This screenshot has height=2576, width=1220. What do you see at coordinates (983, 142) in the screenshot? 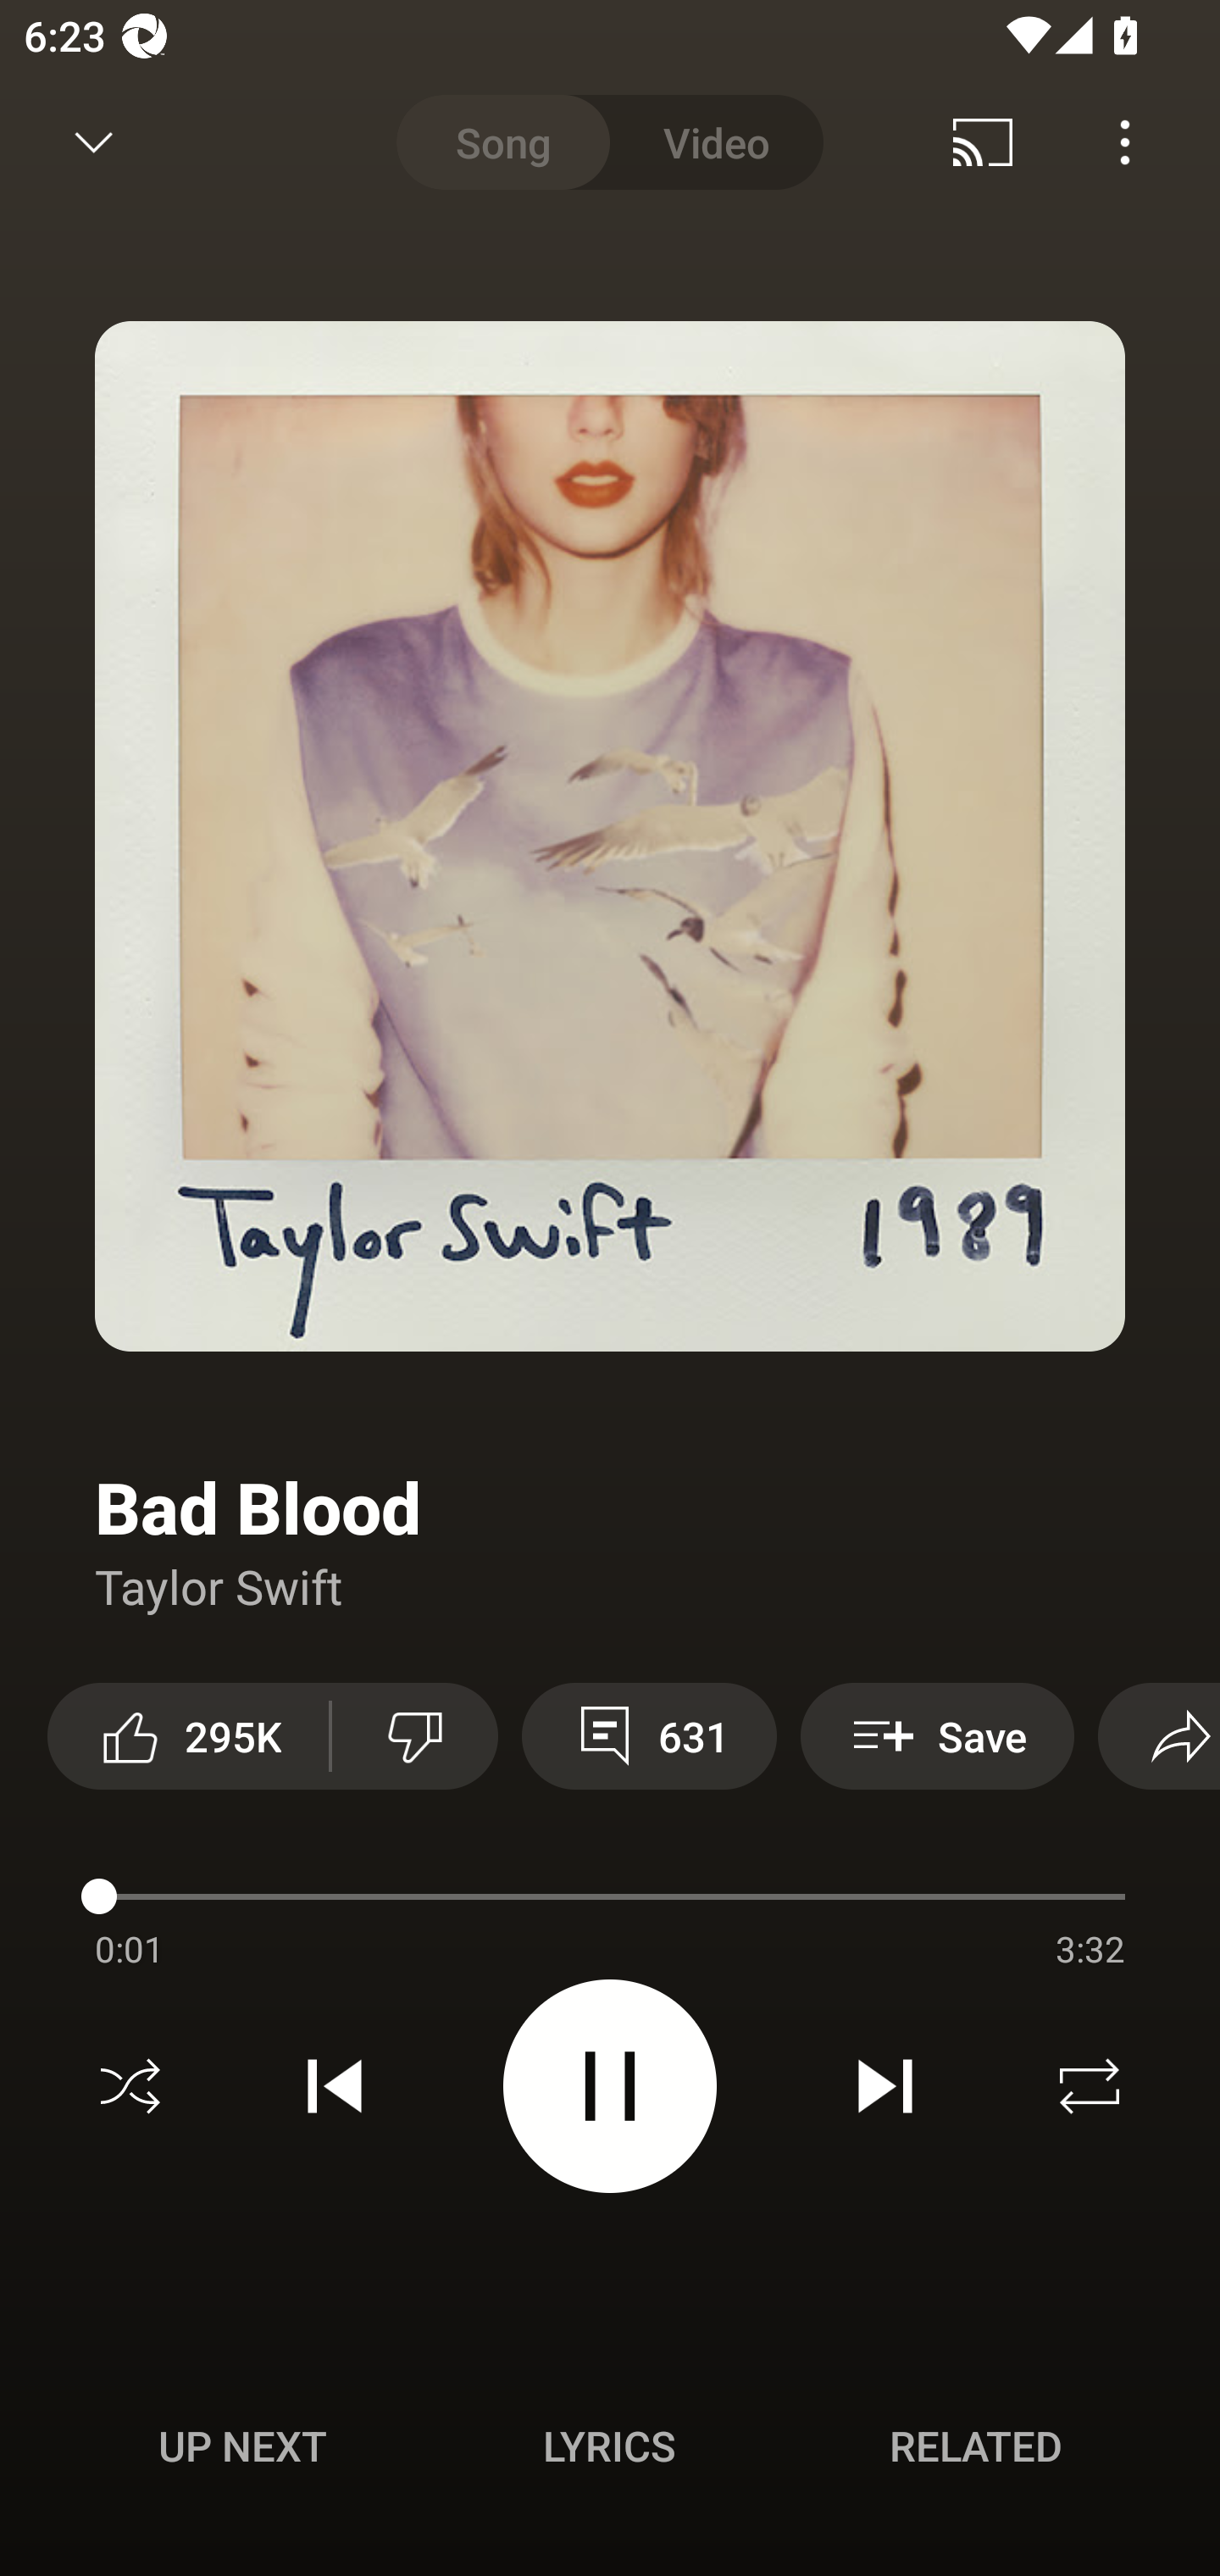
I see `Cast. Disconnected` at bounding box center [983, 142].